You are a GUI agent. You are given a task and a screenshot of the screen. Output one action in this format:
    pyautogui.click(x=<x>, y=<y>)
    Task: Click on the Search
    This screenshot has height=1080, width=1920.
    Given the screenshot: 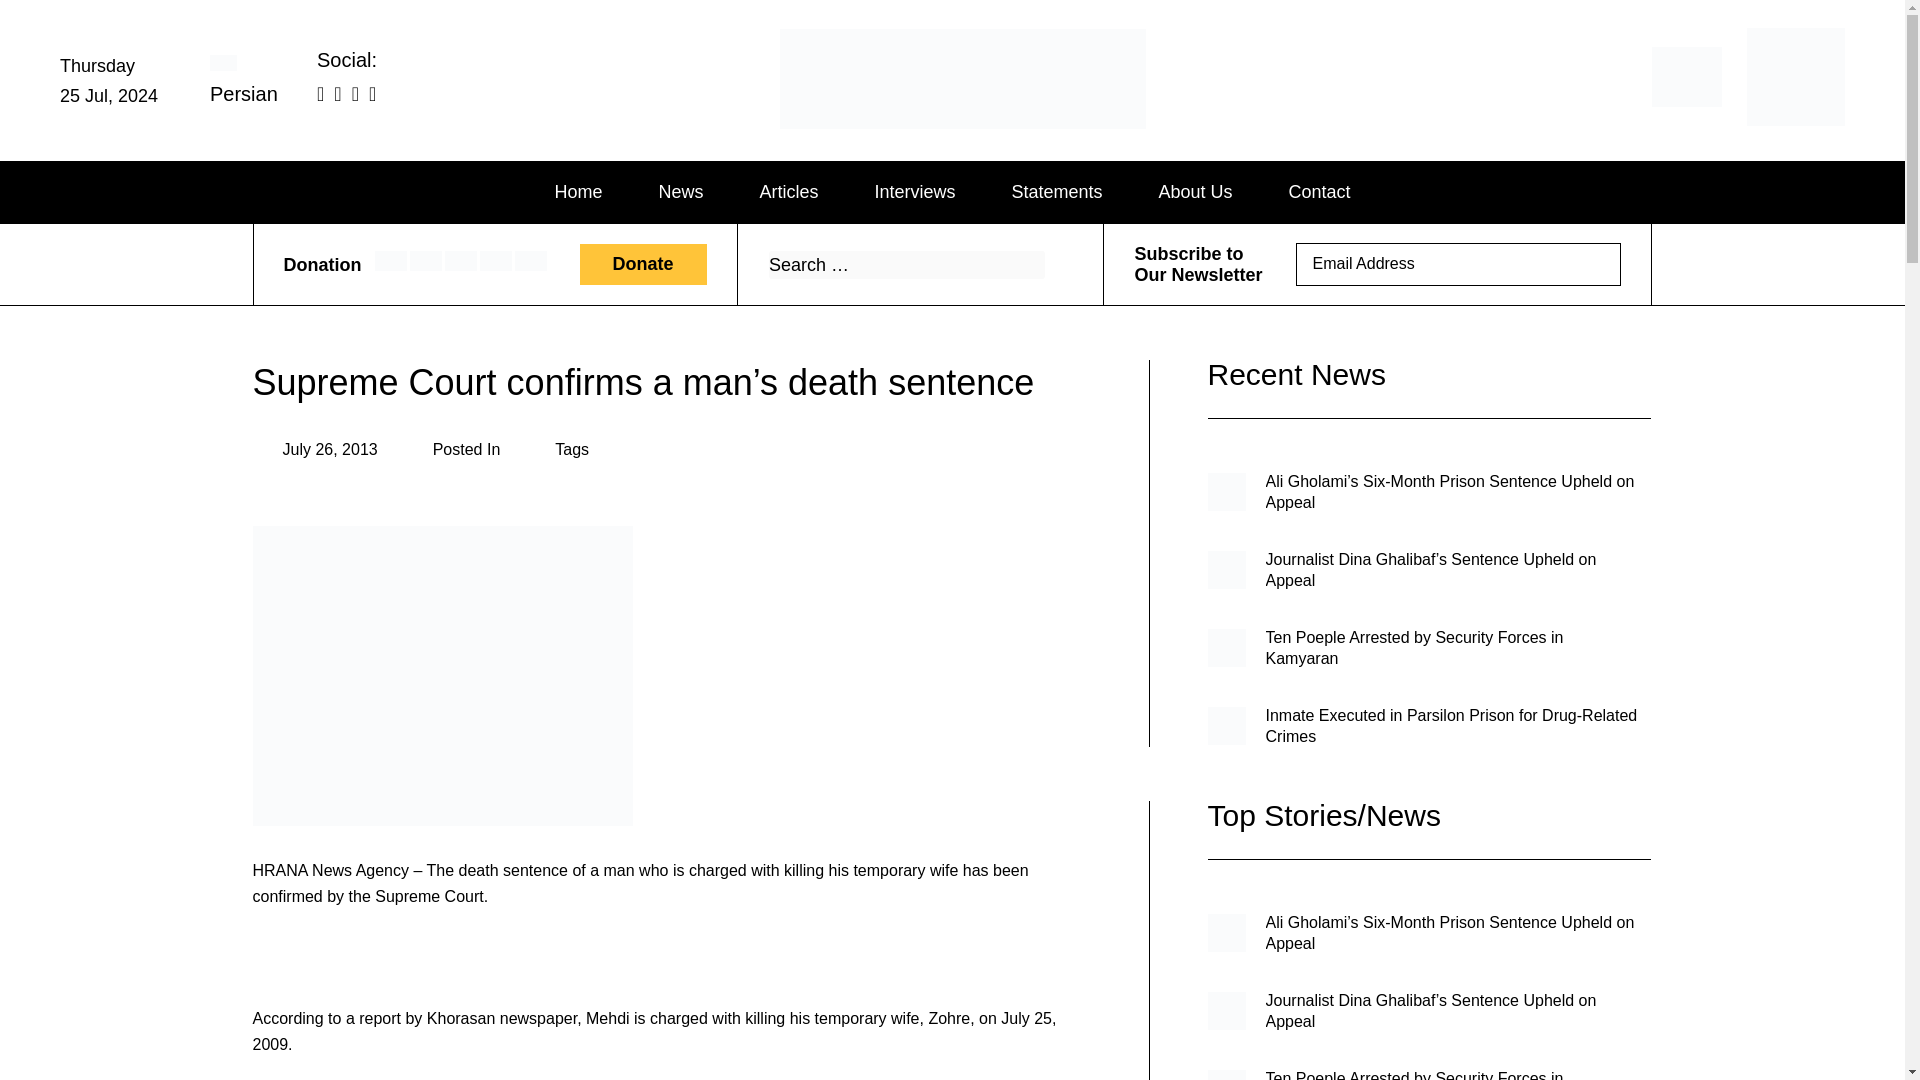 What is the action you would take?
    pyautogui.click(x=1056, y=264)
    